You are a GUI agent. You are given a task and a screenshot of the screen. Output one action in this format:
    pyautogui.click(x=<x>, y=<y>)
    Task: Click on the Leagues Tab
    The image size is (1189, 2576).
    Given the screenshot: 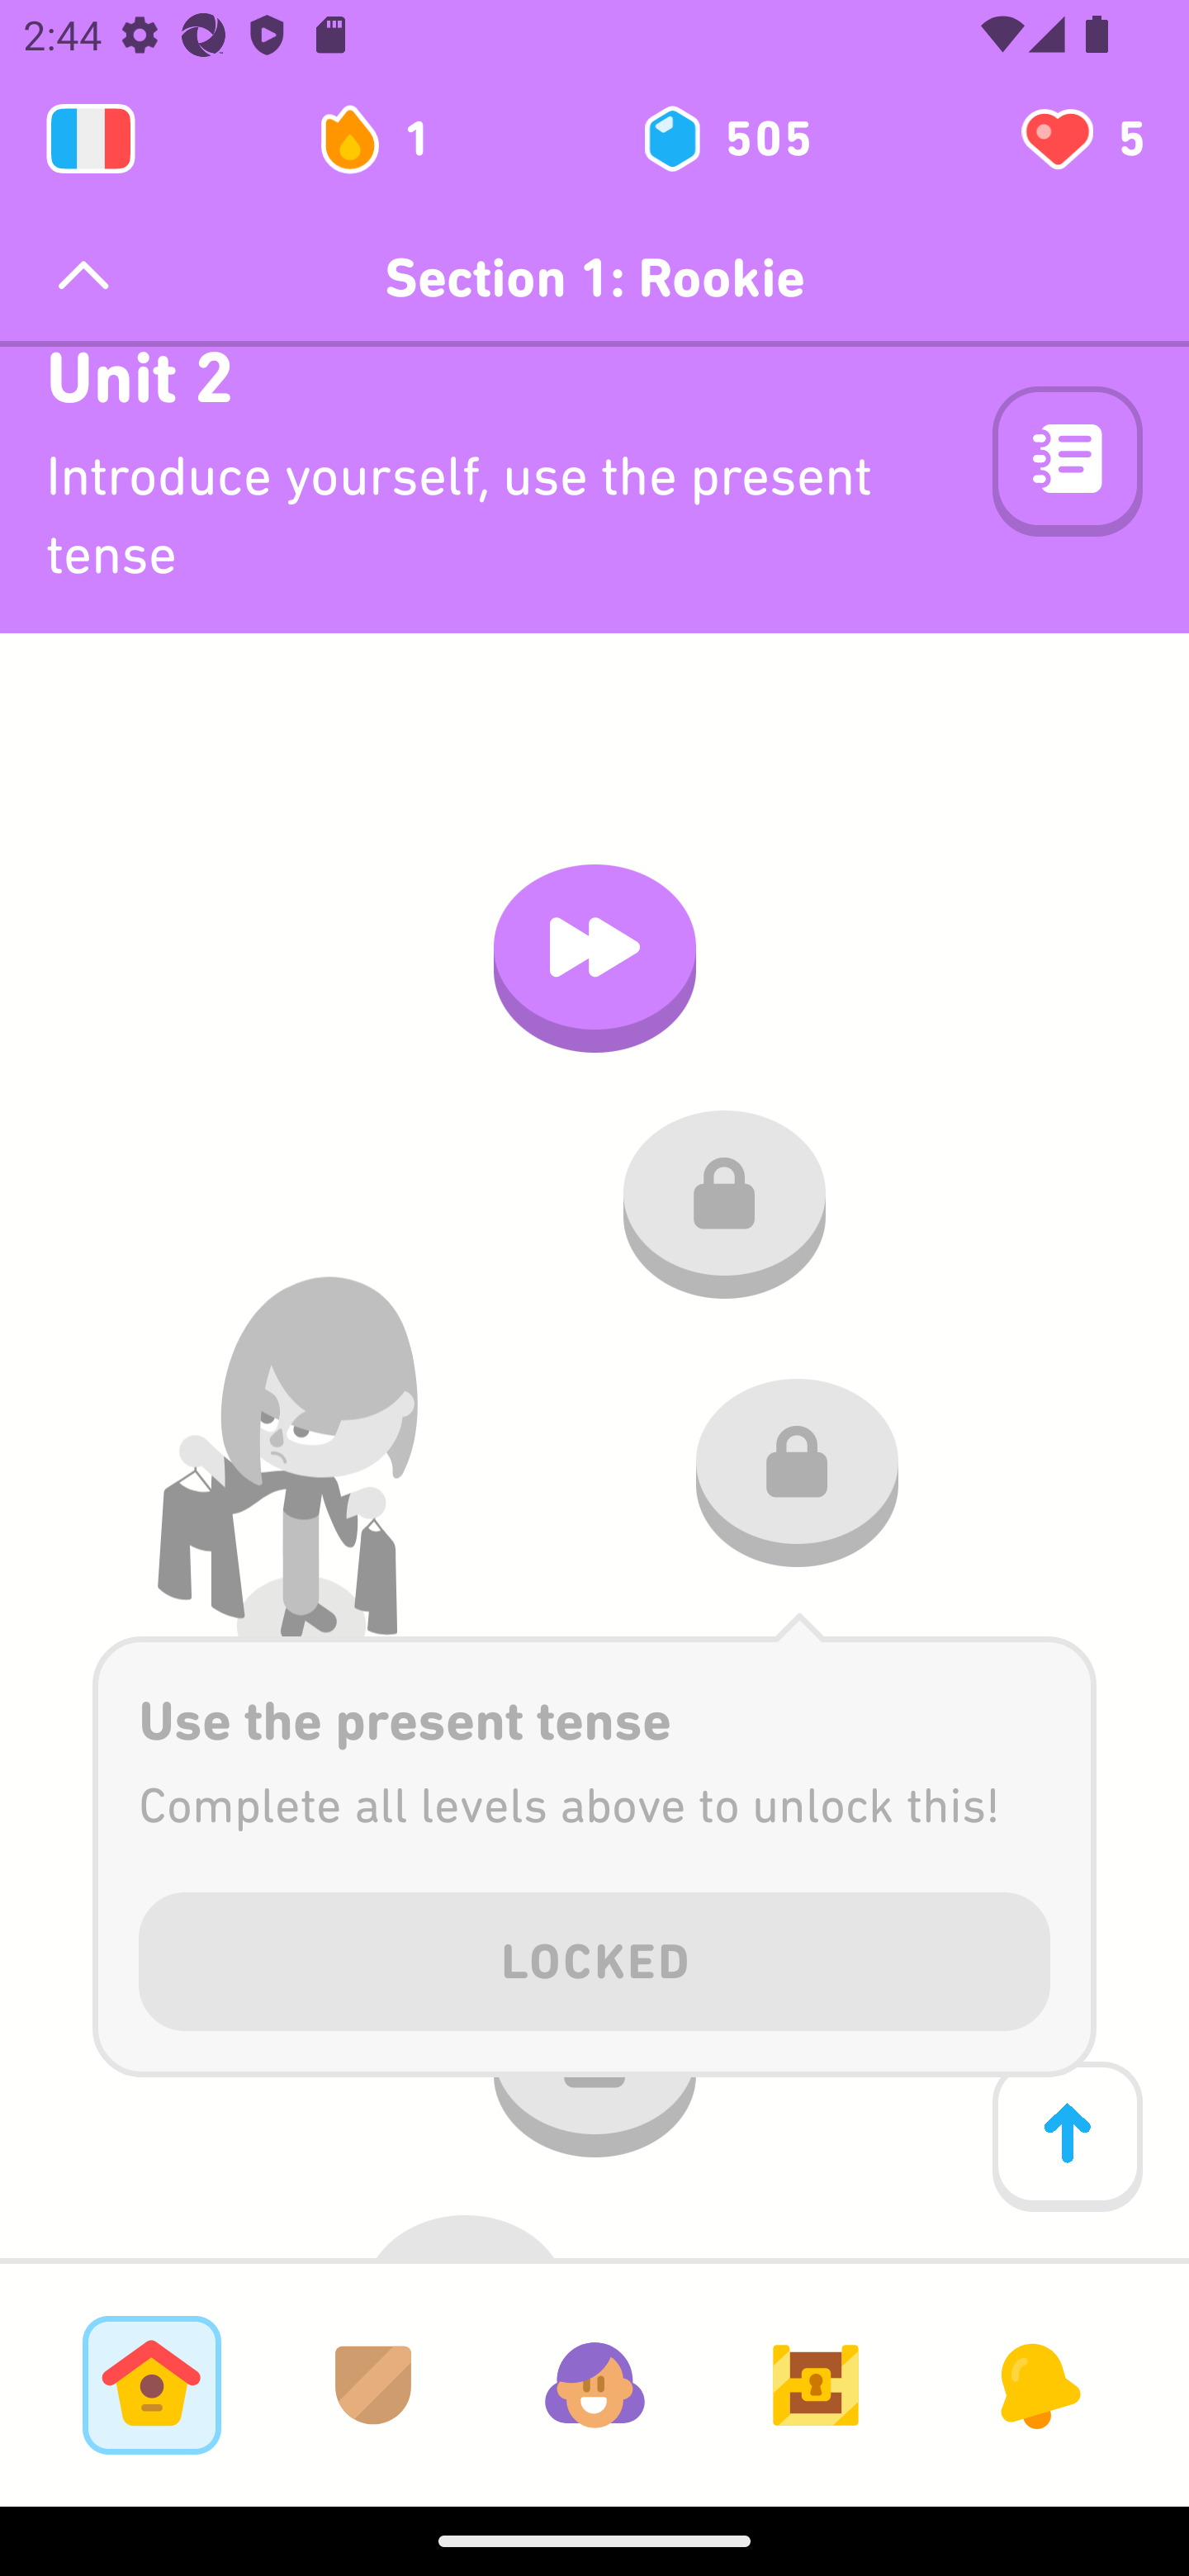 What is the action you would take?
    pyautogui.click(x=373, y=2384)
    